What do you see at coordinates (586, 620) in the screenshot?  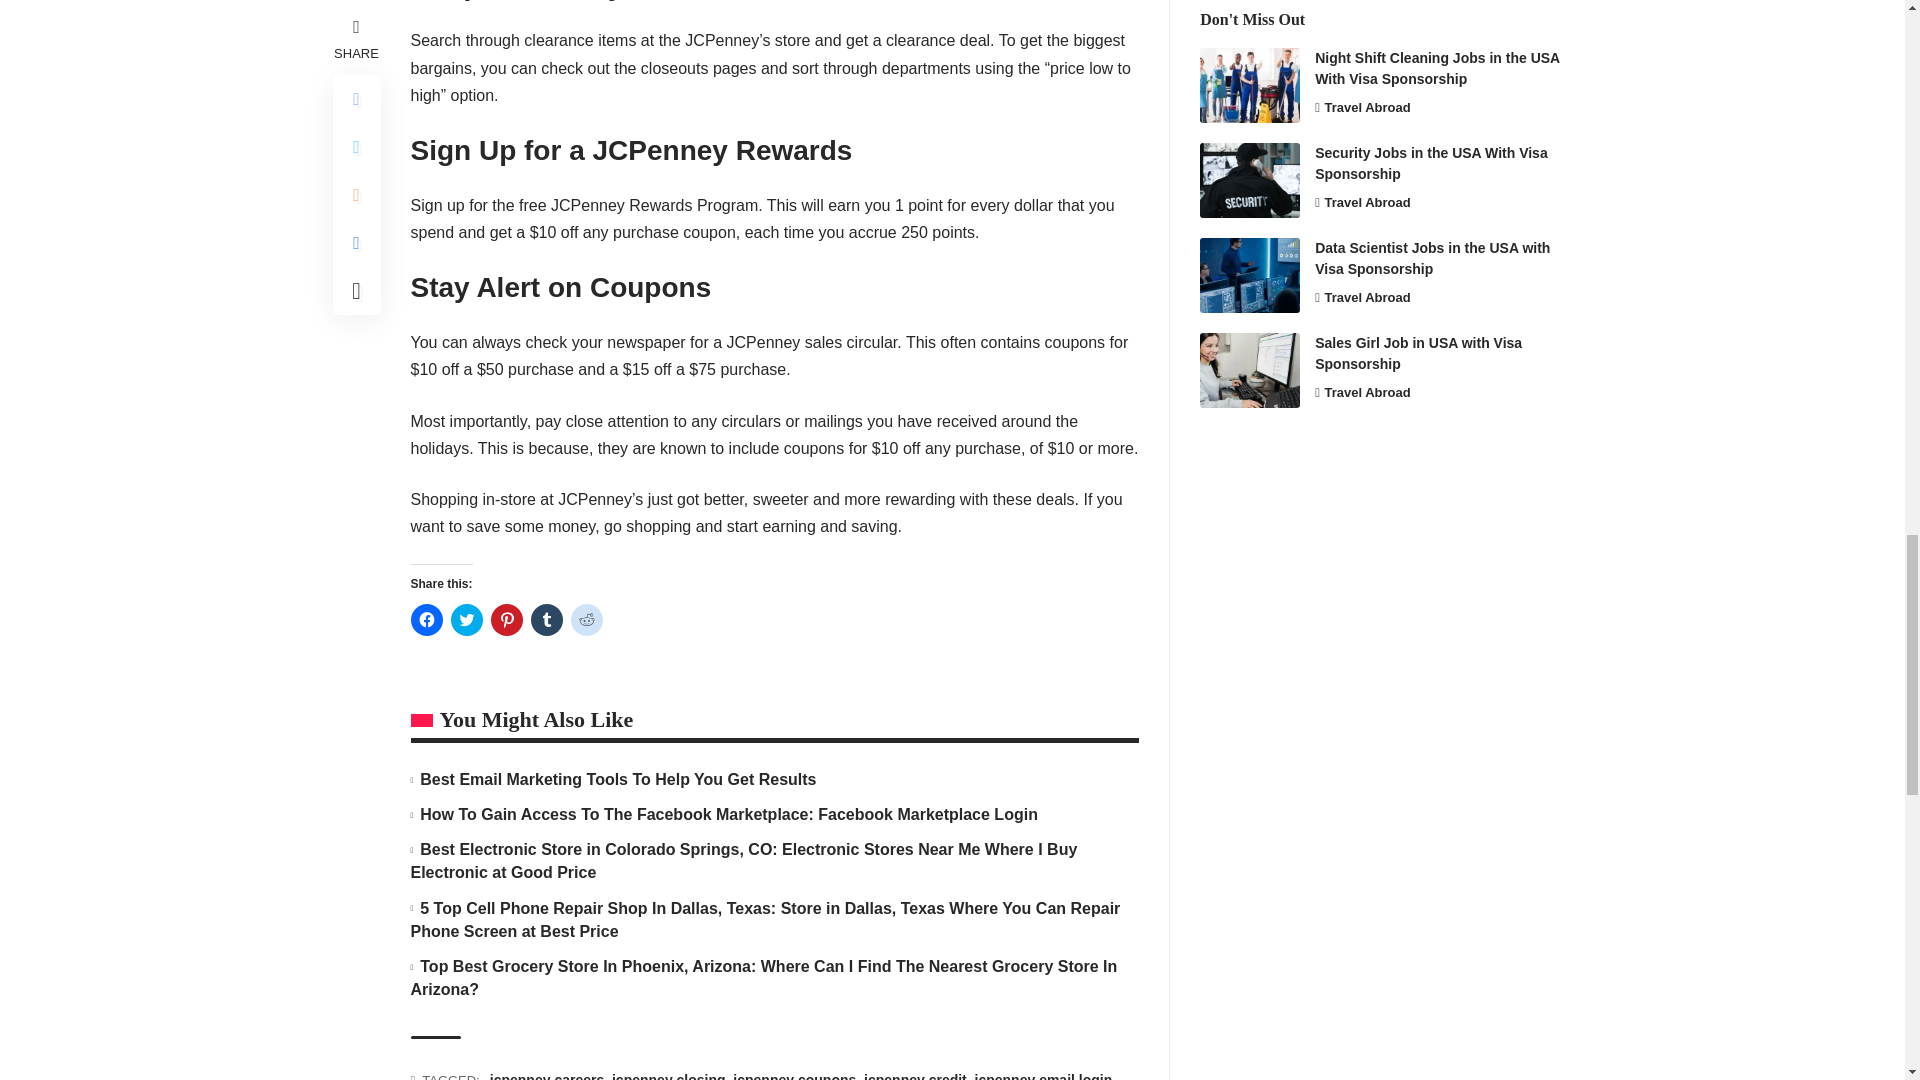 I see `Click to share on Reddit` at bounding box center [586, 620].